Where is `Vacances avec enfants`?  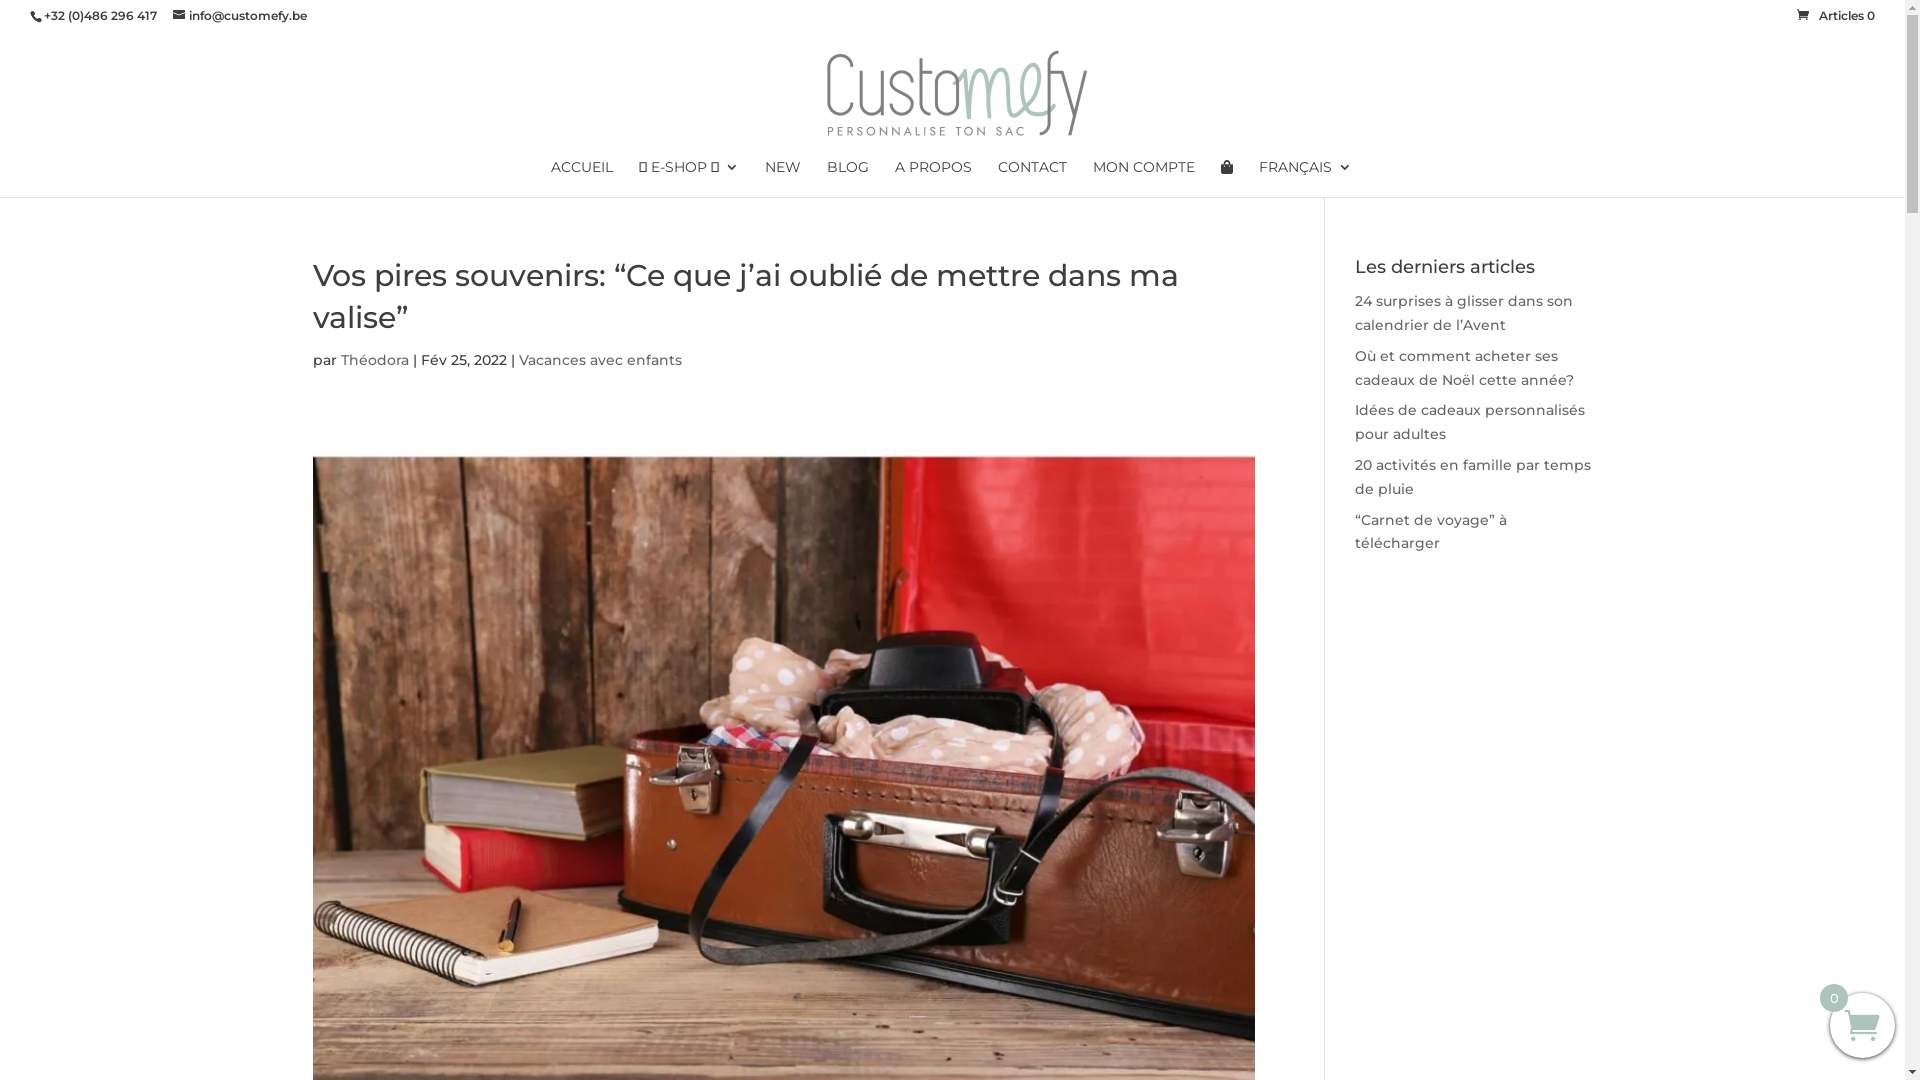 Vacances avec enfants is located at coordinates (600, 360).